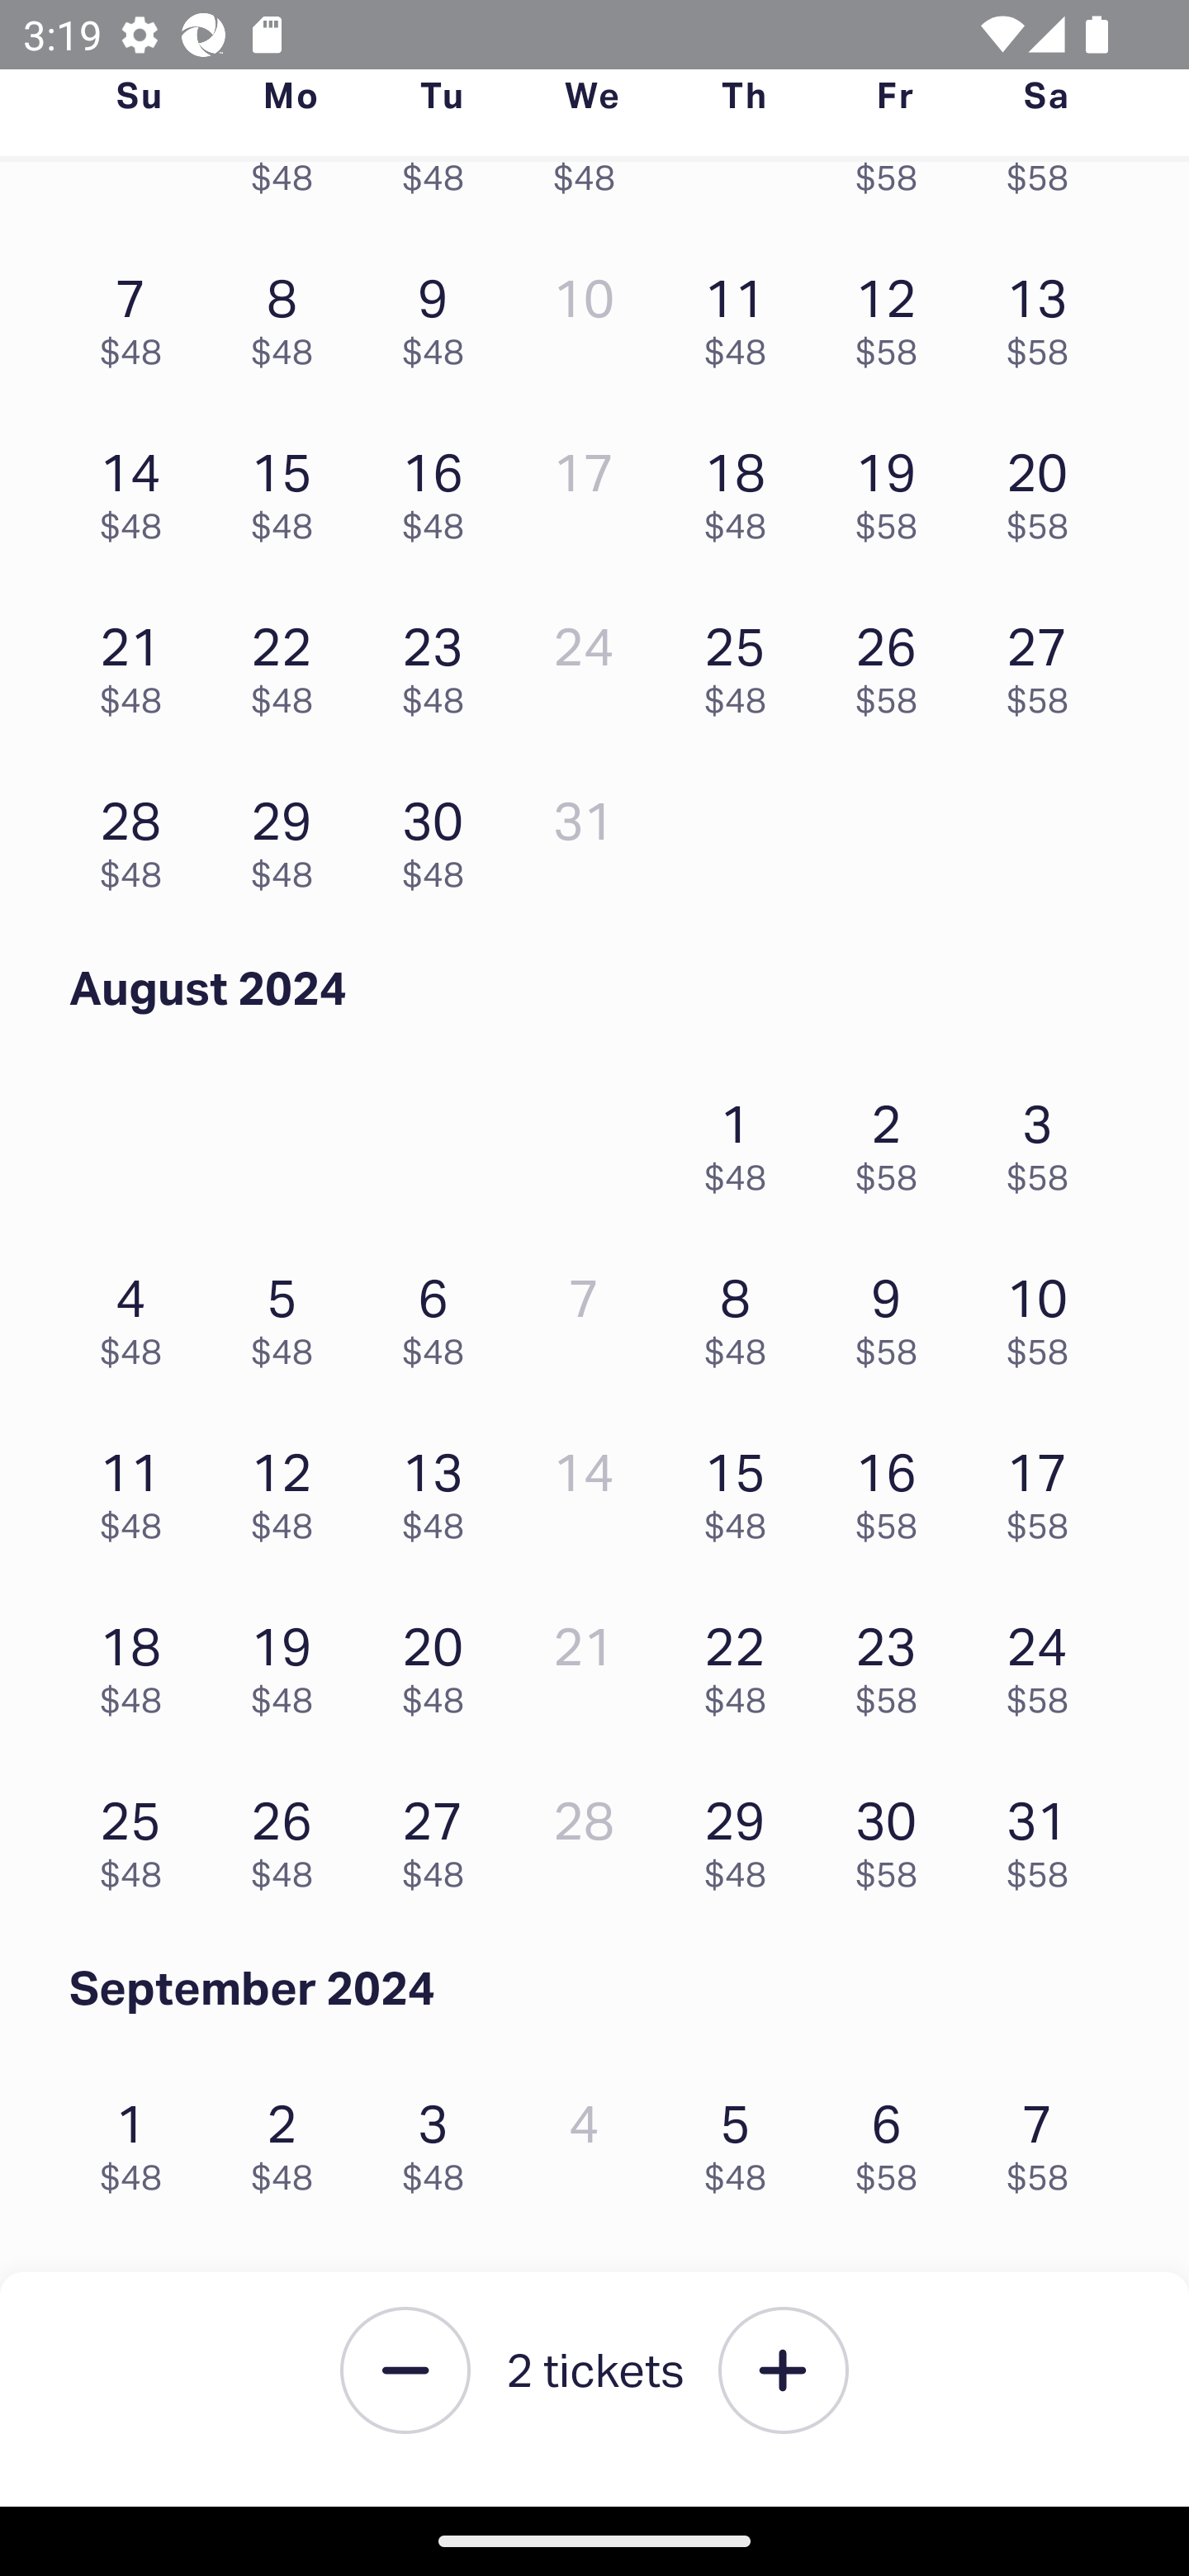  Describe the element at coordinates (441, 487) in the screenshot. I see `16 $48` at that location.